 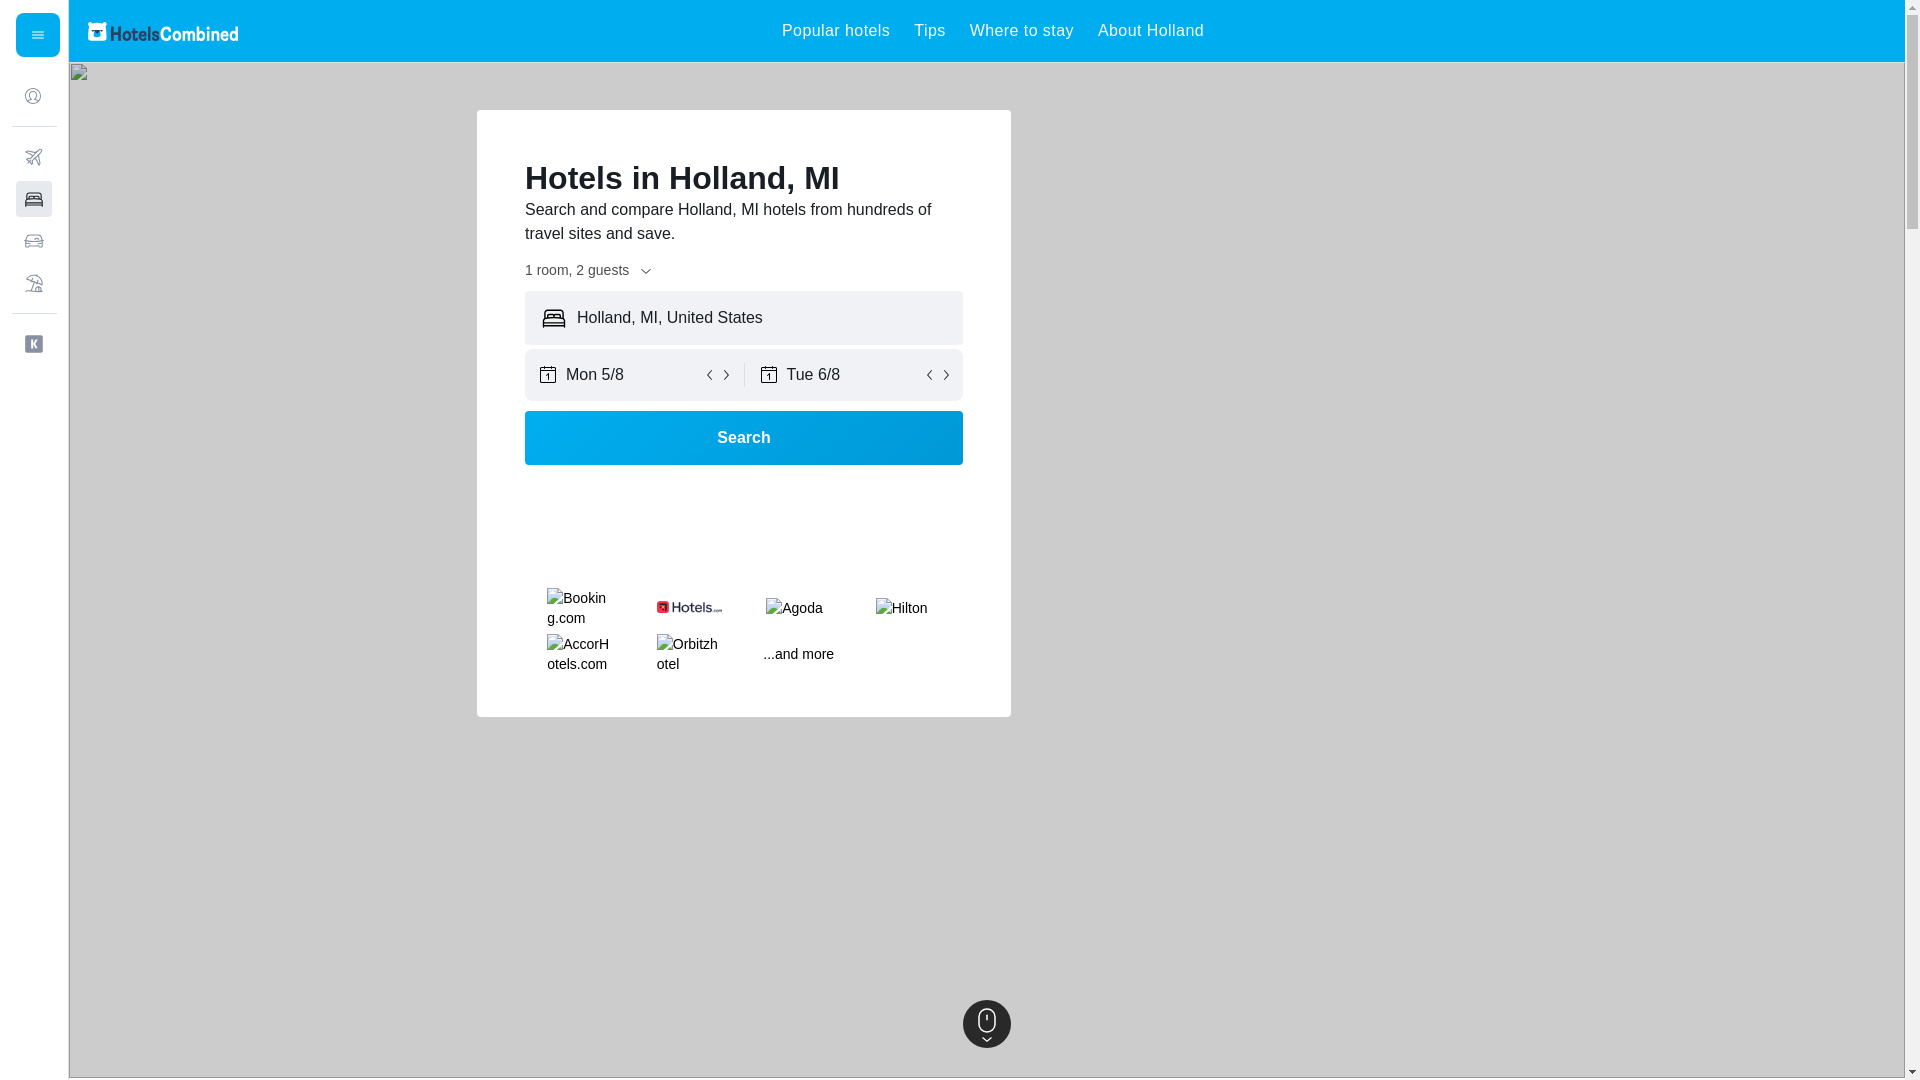 What do you see at coordinates (744, 438) in the screenshot?
I see `Search` at bounding box center [744, 438].